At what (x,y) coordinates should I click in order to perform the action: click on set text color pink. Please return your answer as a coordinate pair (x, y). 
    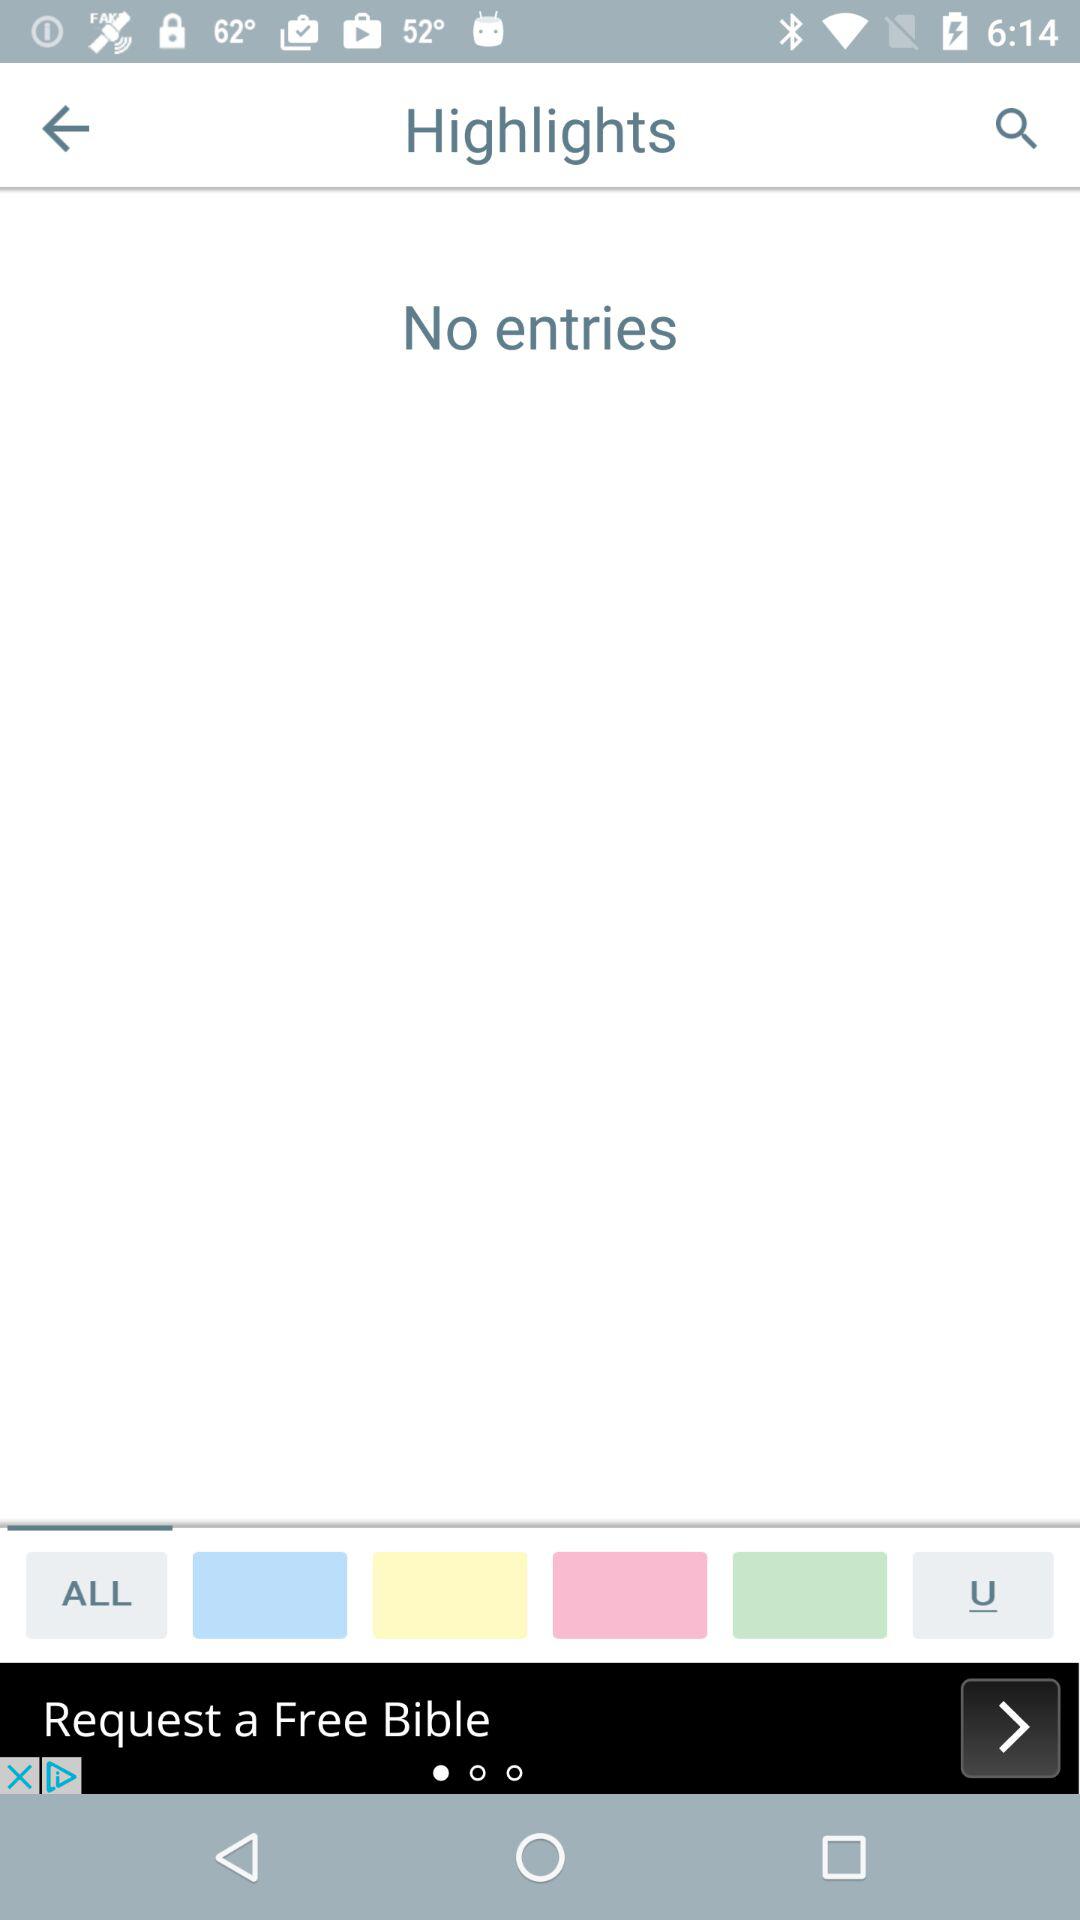
    Looking at the image, I should click on (630, 1594).